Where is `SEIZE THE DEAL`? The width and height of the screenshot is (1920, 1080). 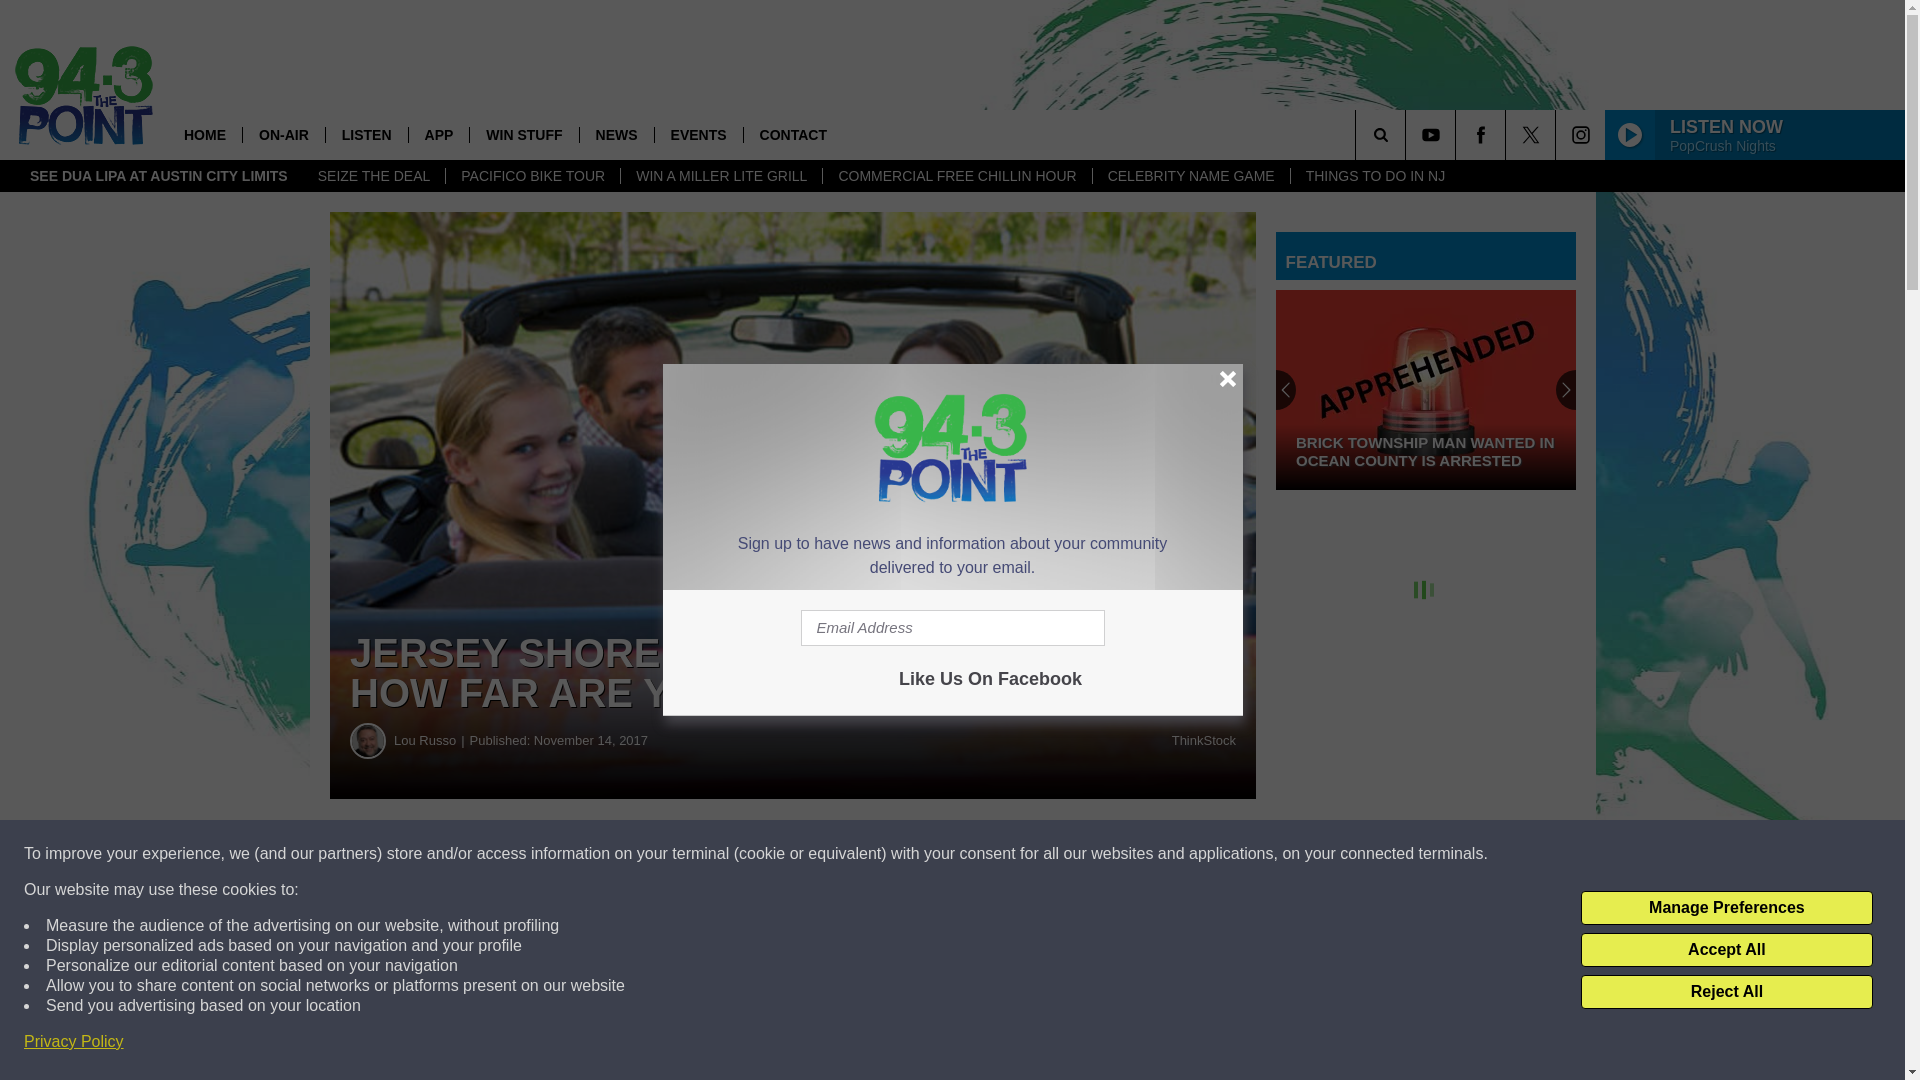
SEIZE THE DEAL is located at coordinates (374, 176).